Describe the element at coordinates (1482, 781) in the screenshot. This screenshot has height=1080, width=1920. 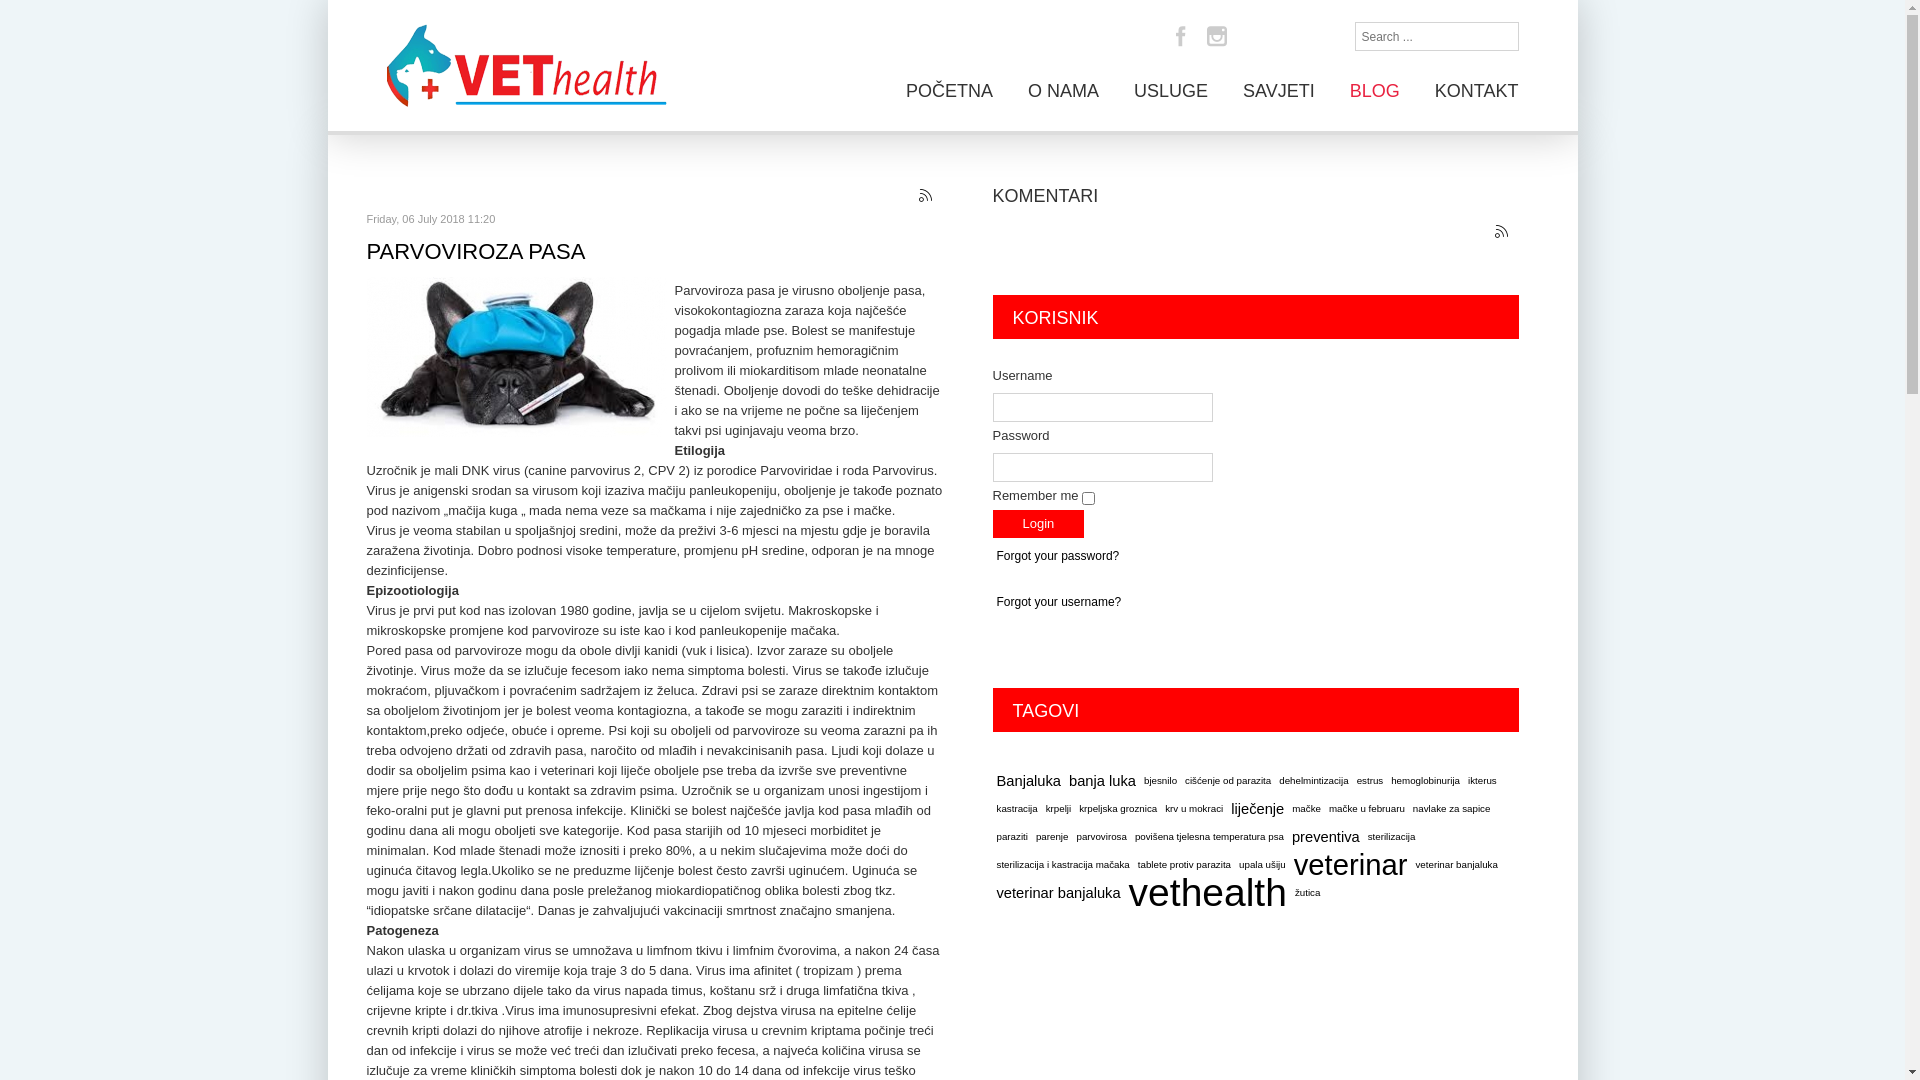
I see `ikterus` at that location.